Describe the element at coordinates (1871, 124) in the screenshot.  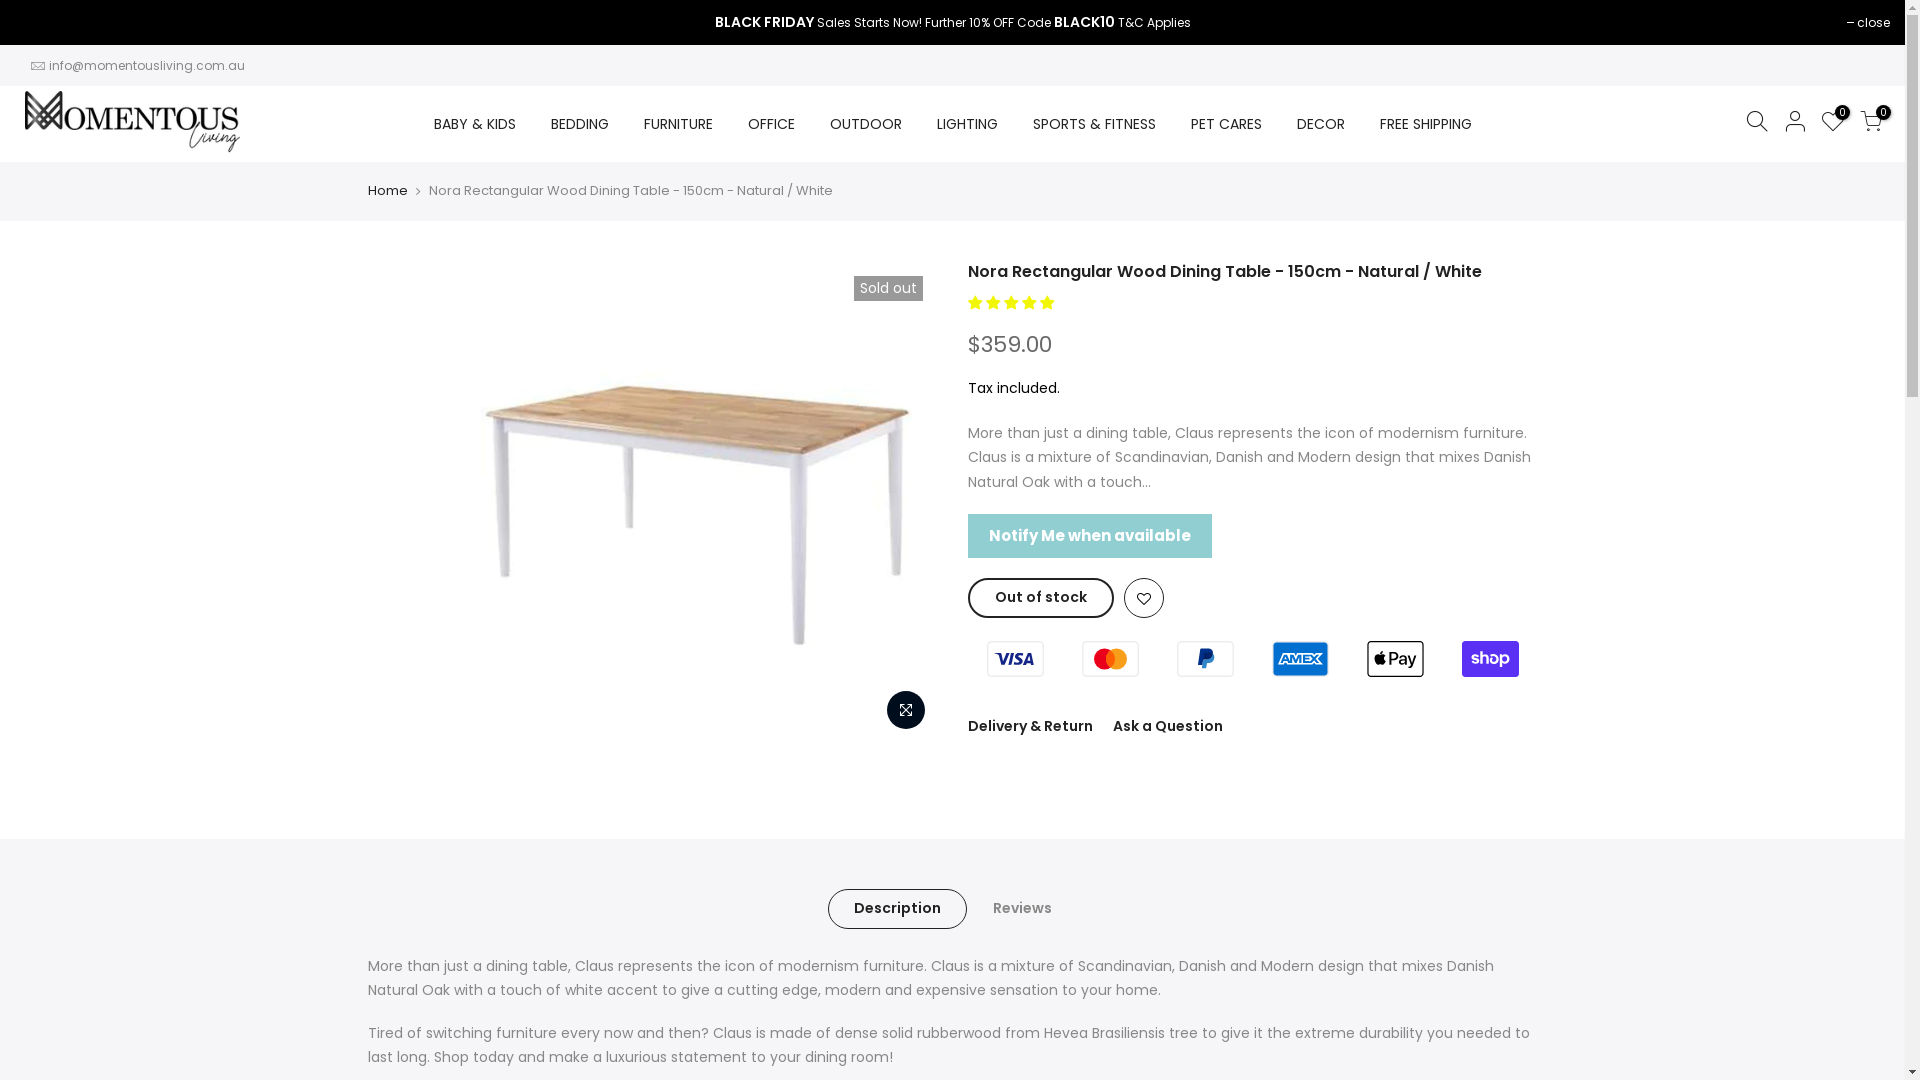
I see `0` at that location.